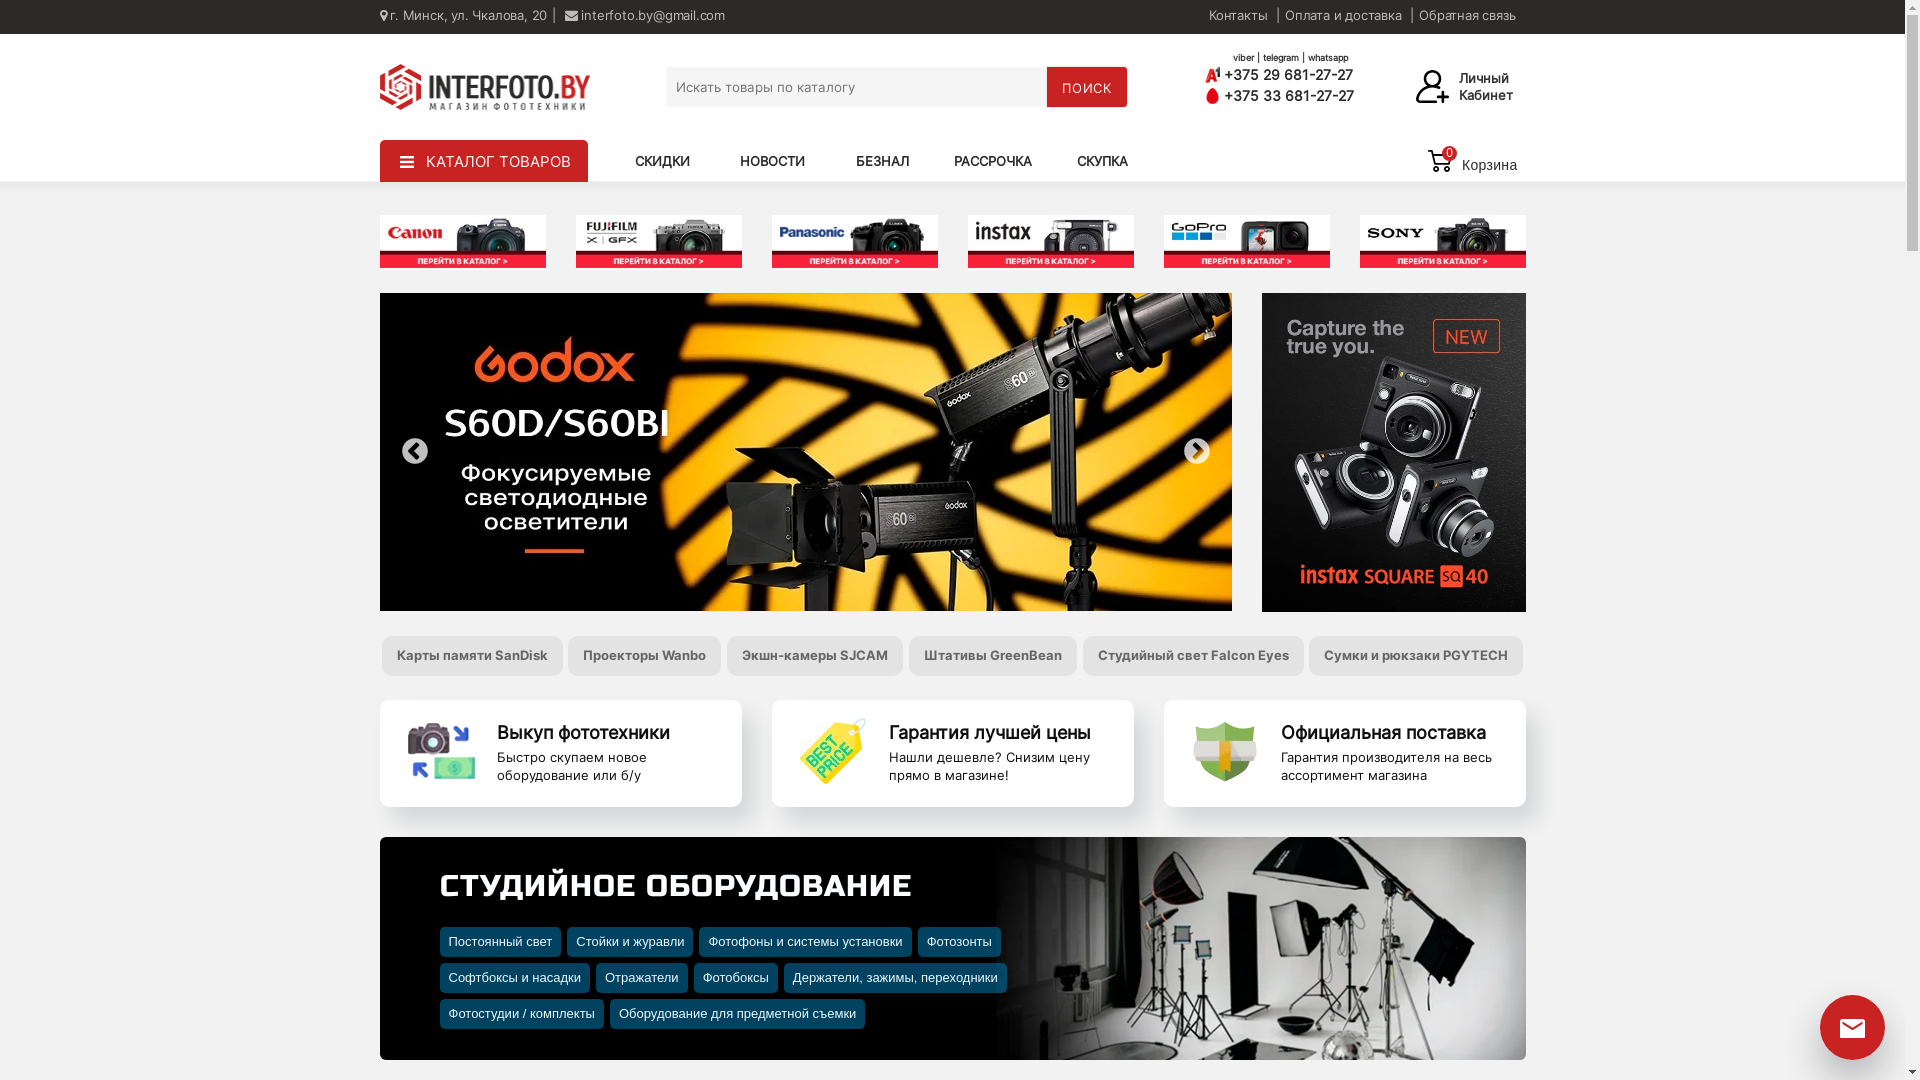  I want to click on Fujifilm, so click(659, 242).